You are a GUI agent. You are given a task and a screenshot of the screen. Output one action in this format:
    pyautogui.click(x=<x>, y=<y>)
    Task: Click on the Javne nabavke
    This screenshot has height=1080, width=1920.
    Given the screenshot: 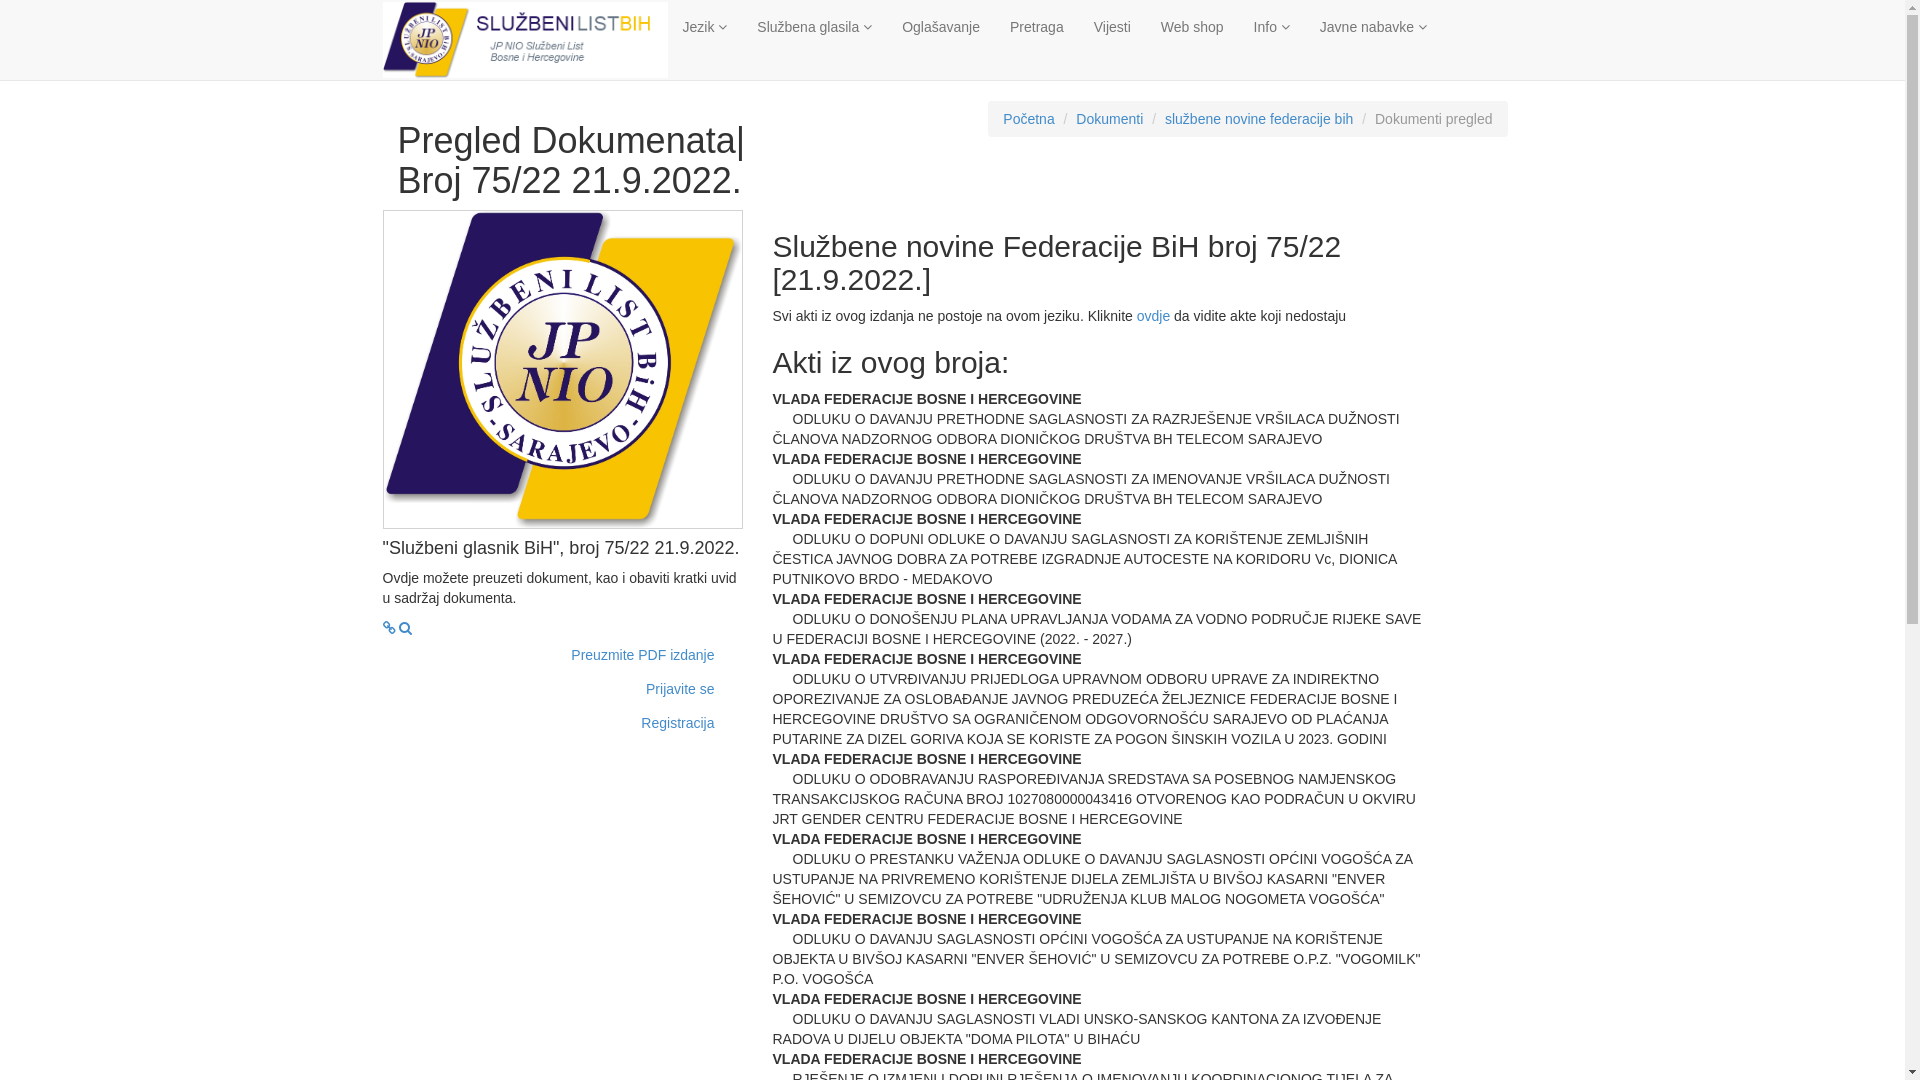 What is the action you would take?
    pyautogui.click(x=1374, y=27)
    